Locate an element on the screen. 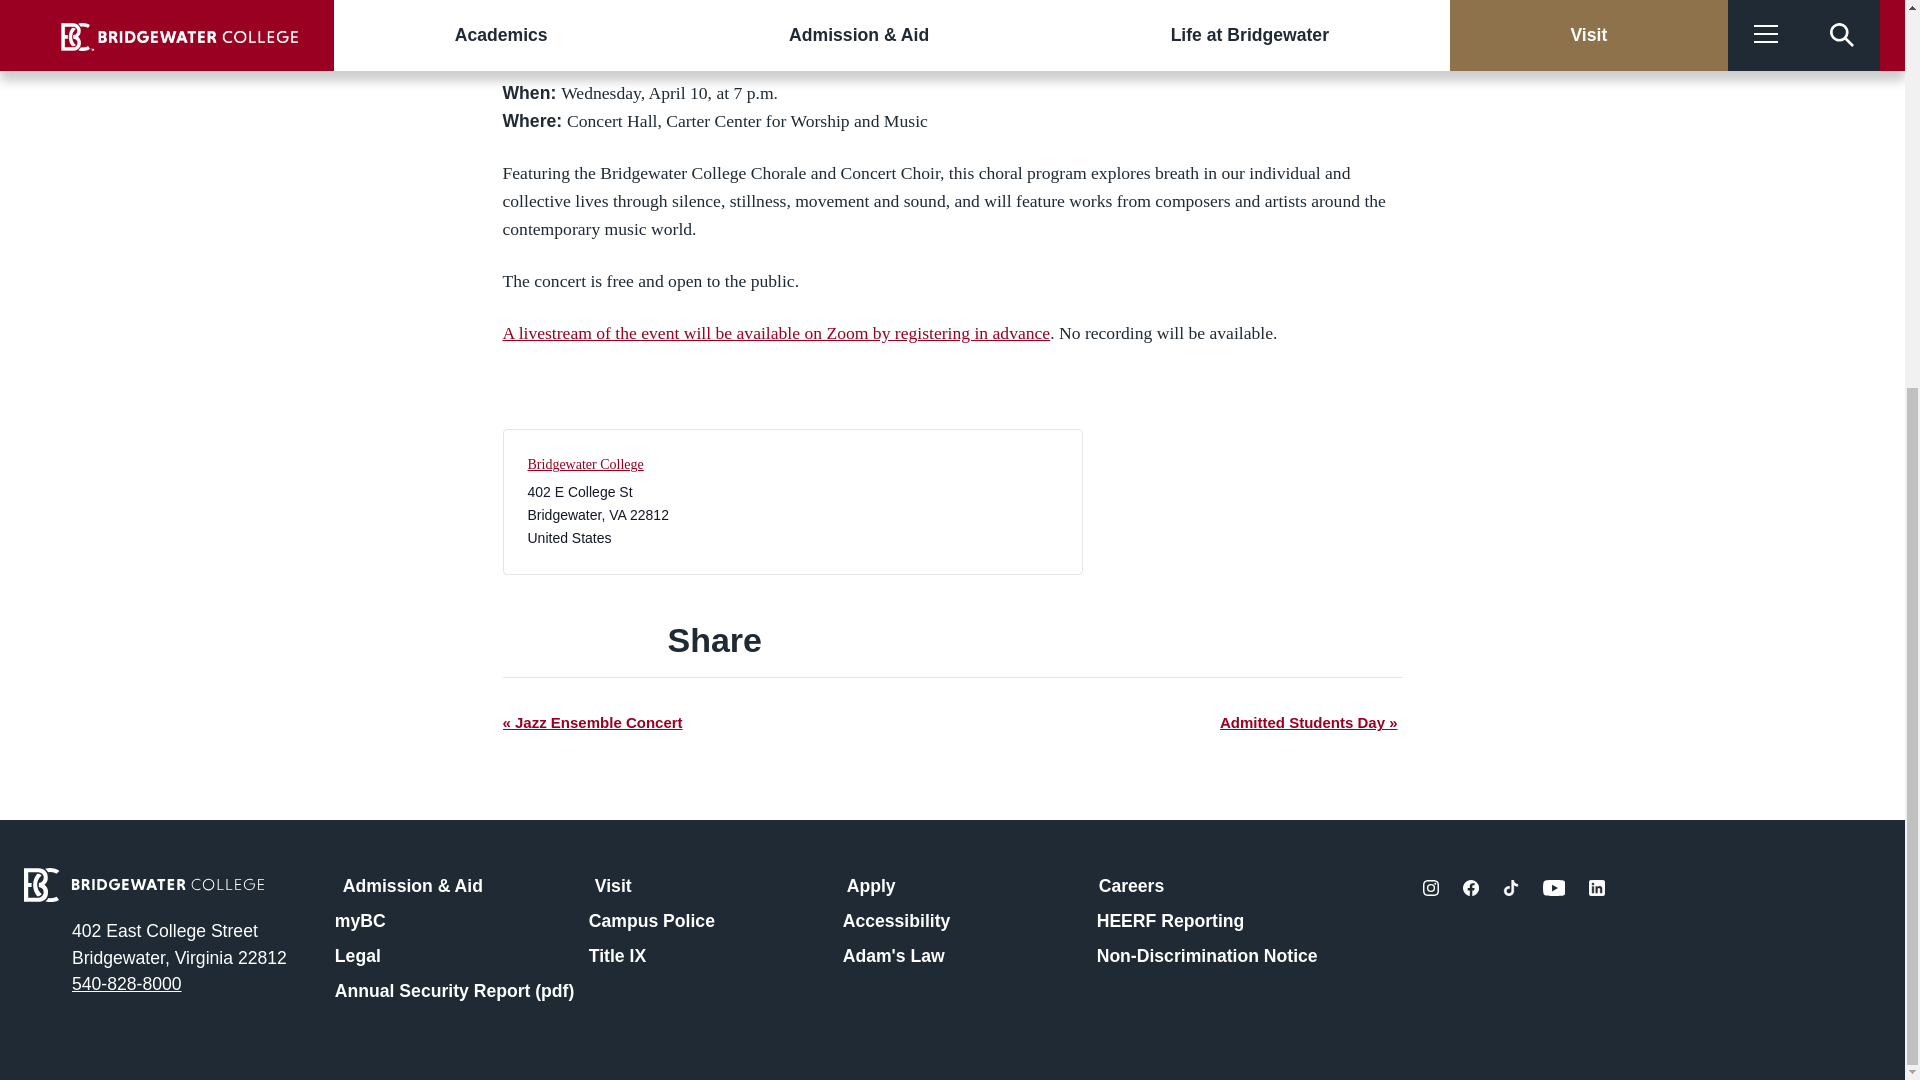 This screenshot has width=1920, height=1080. social-instagram-fill is located at coordinates (1430, 888).